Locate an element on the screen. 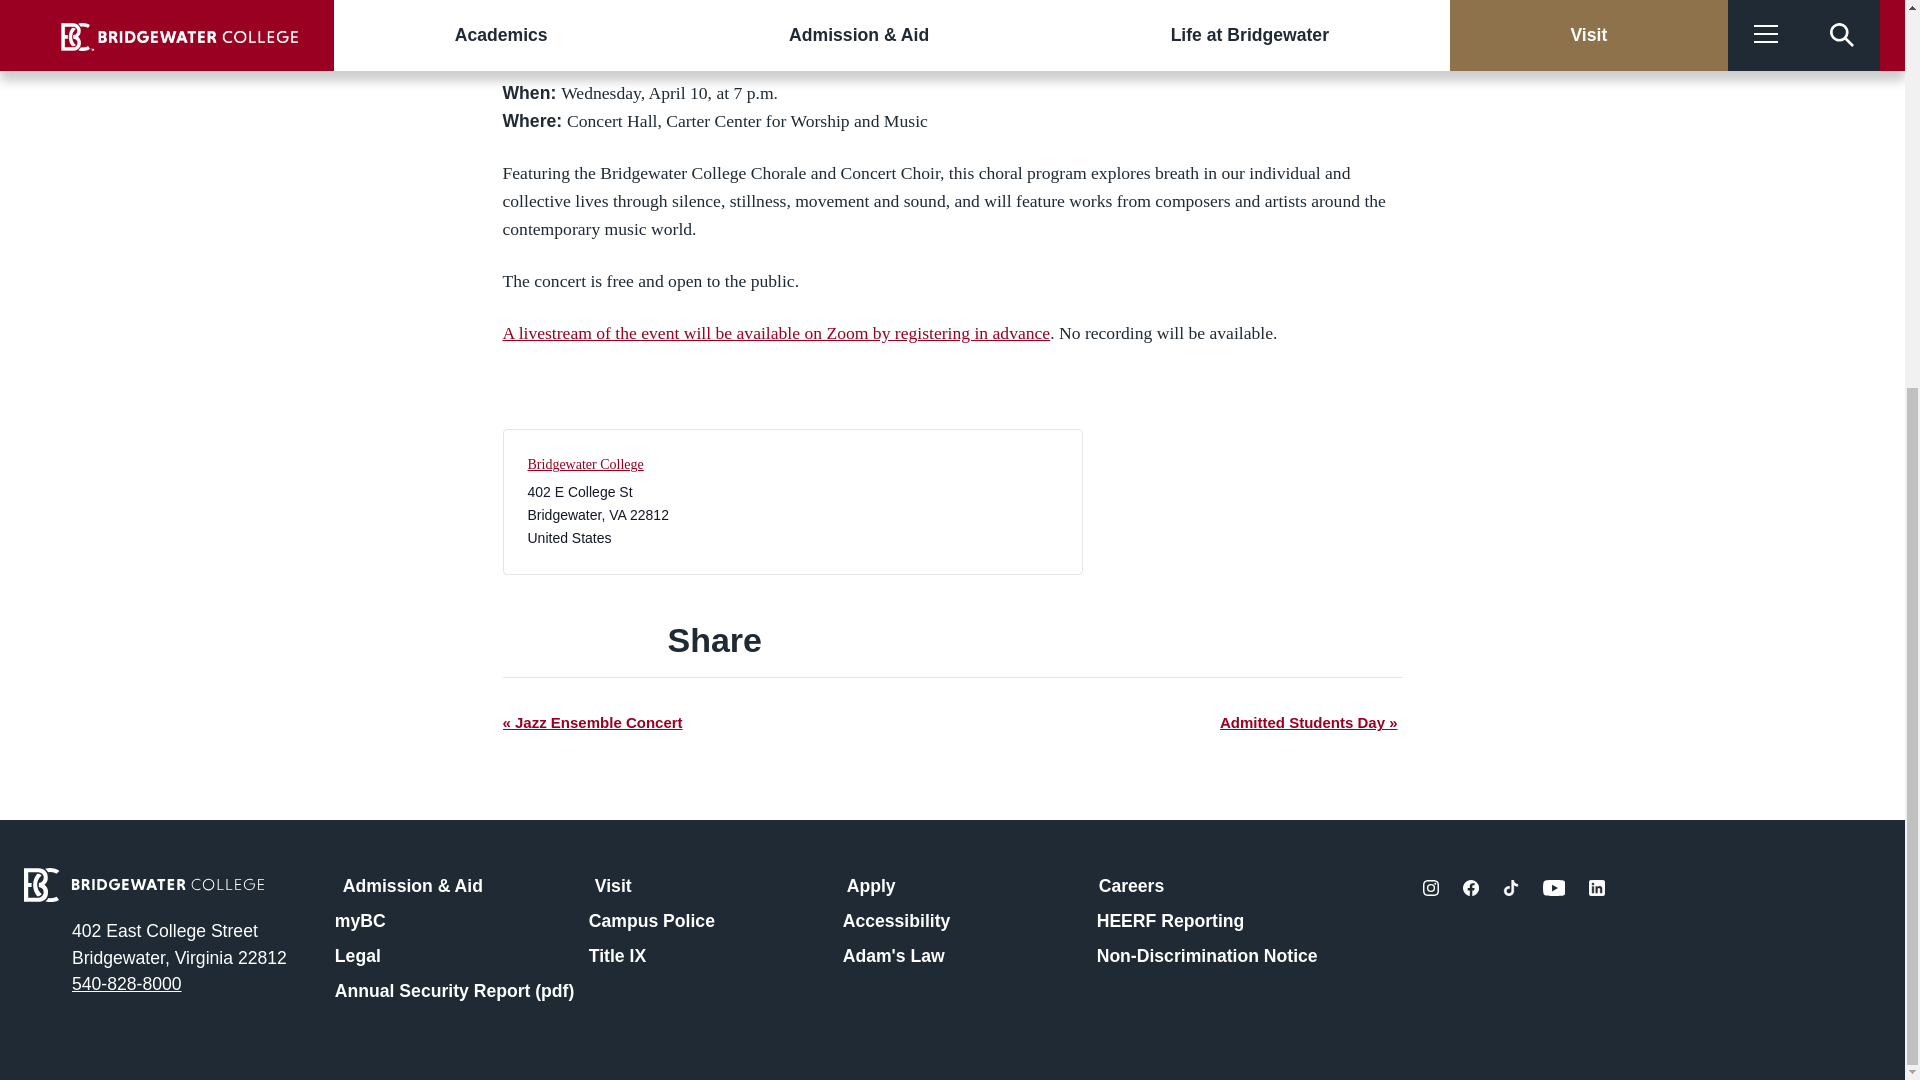 This screenshot has width=1920, height=1080. social-instagram-fill is located at coordinates (1430, 888).